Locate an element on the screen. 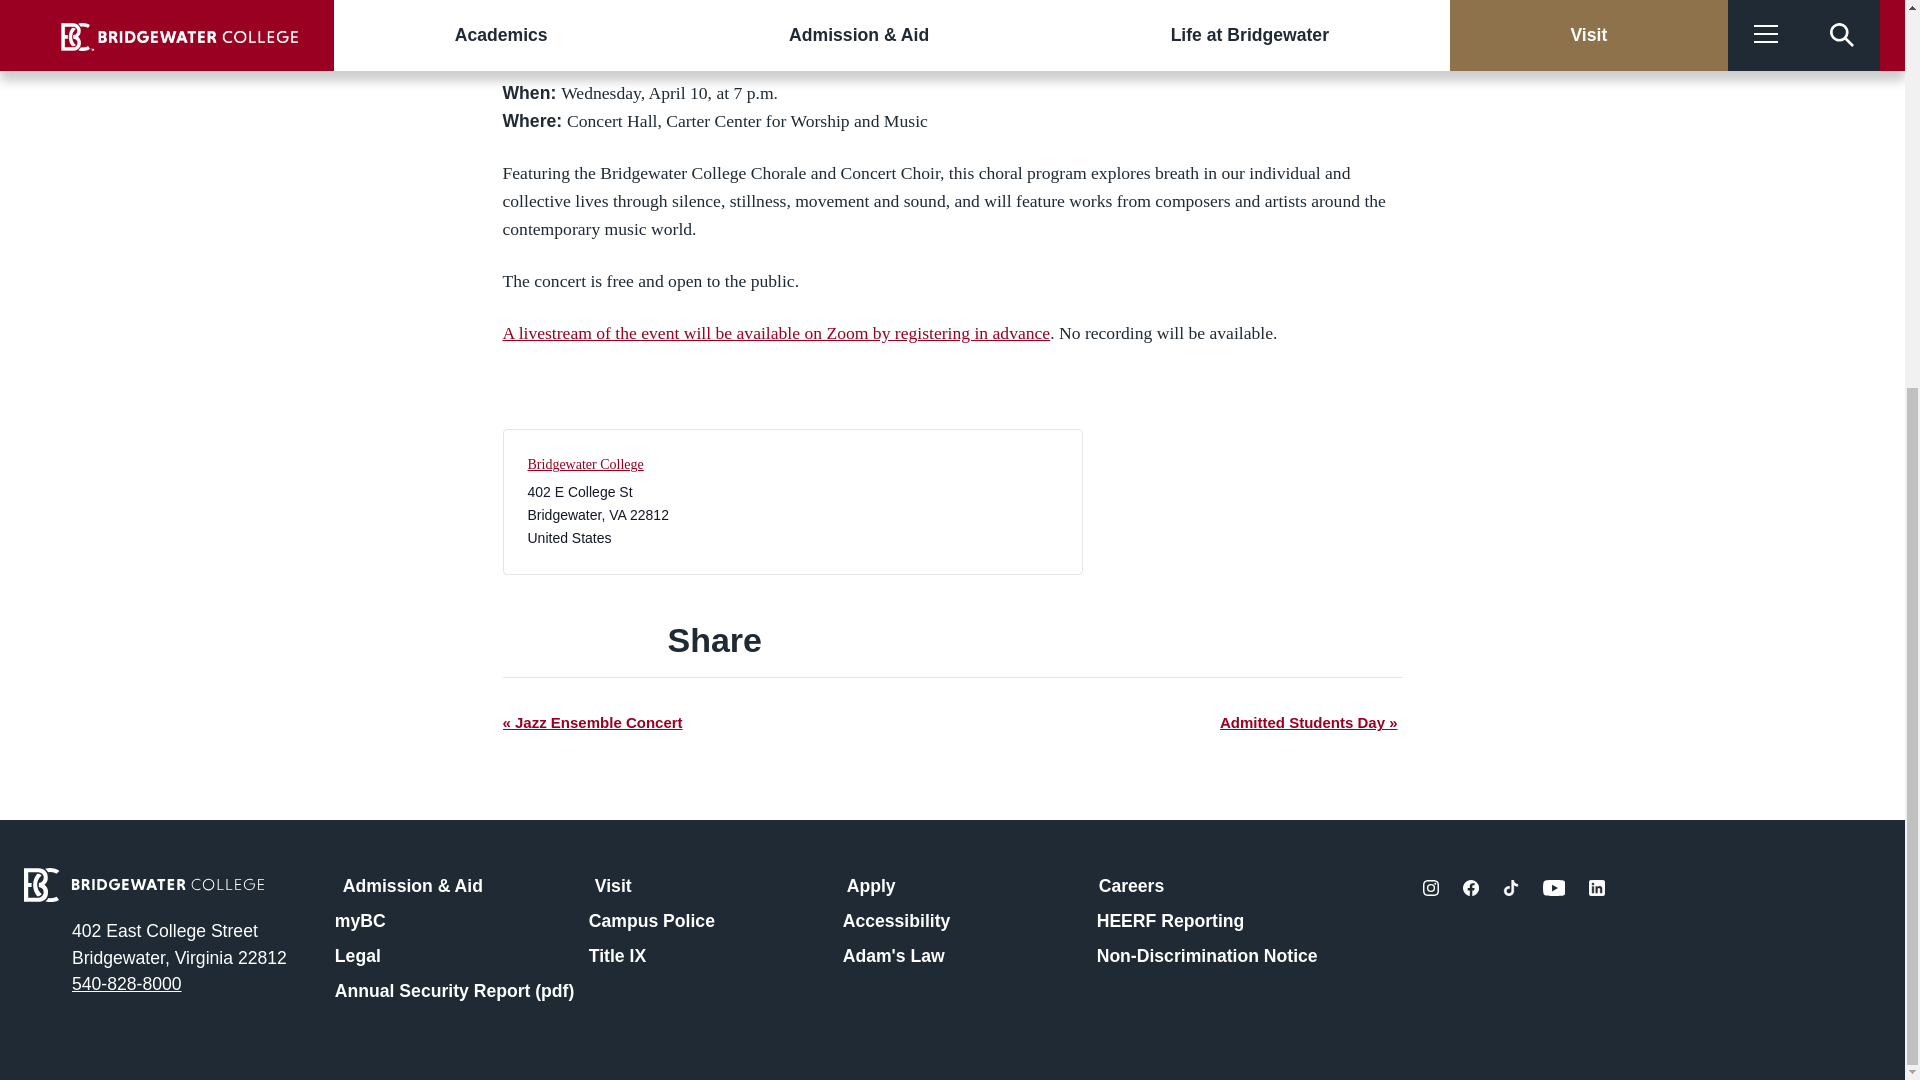 This screenshot has width=1920, height=1080. social-instagram-fill is located at coordinates (1430, 888).